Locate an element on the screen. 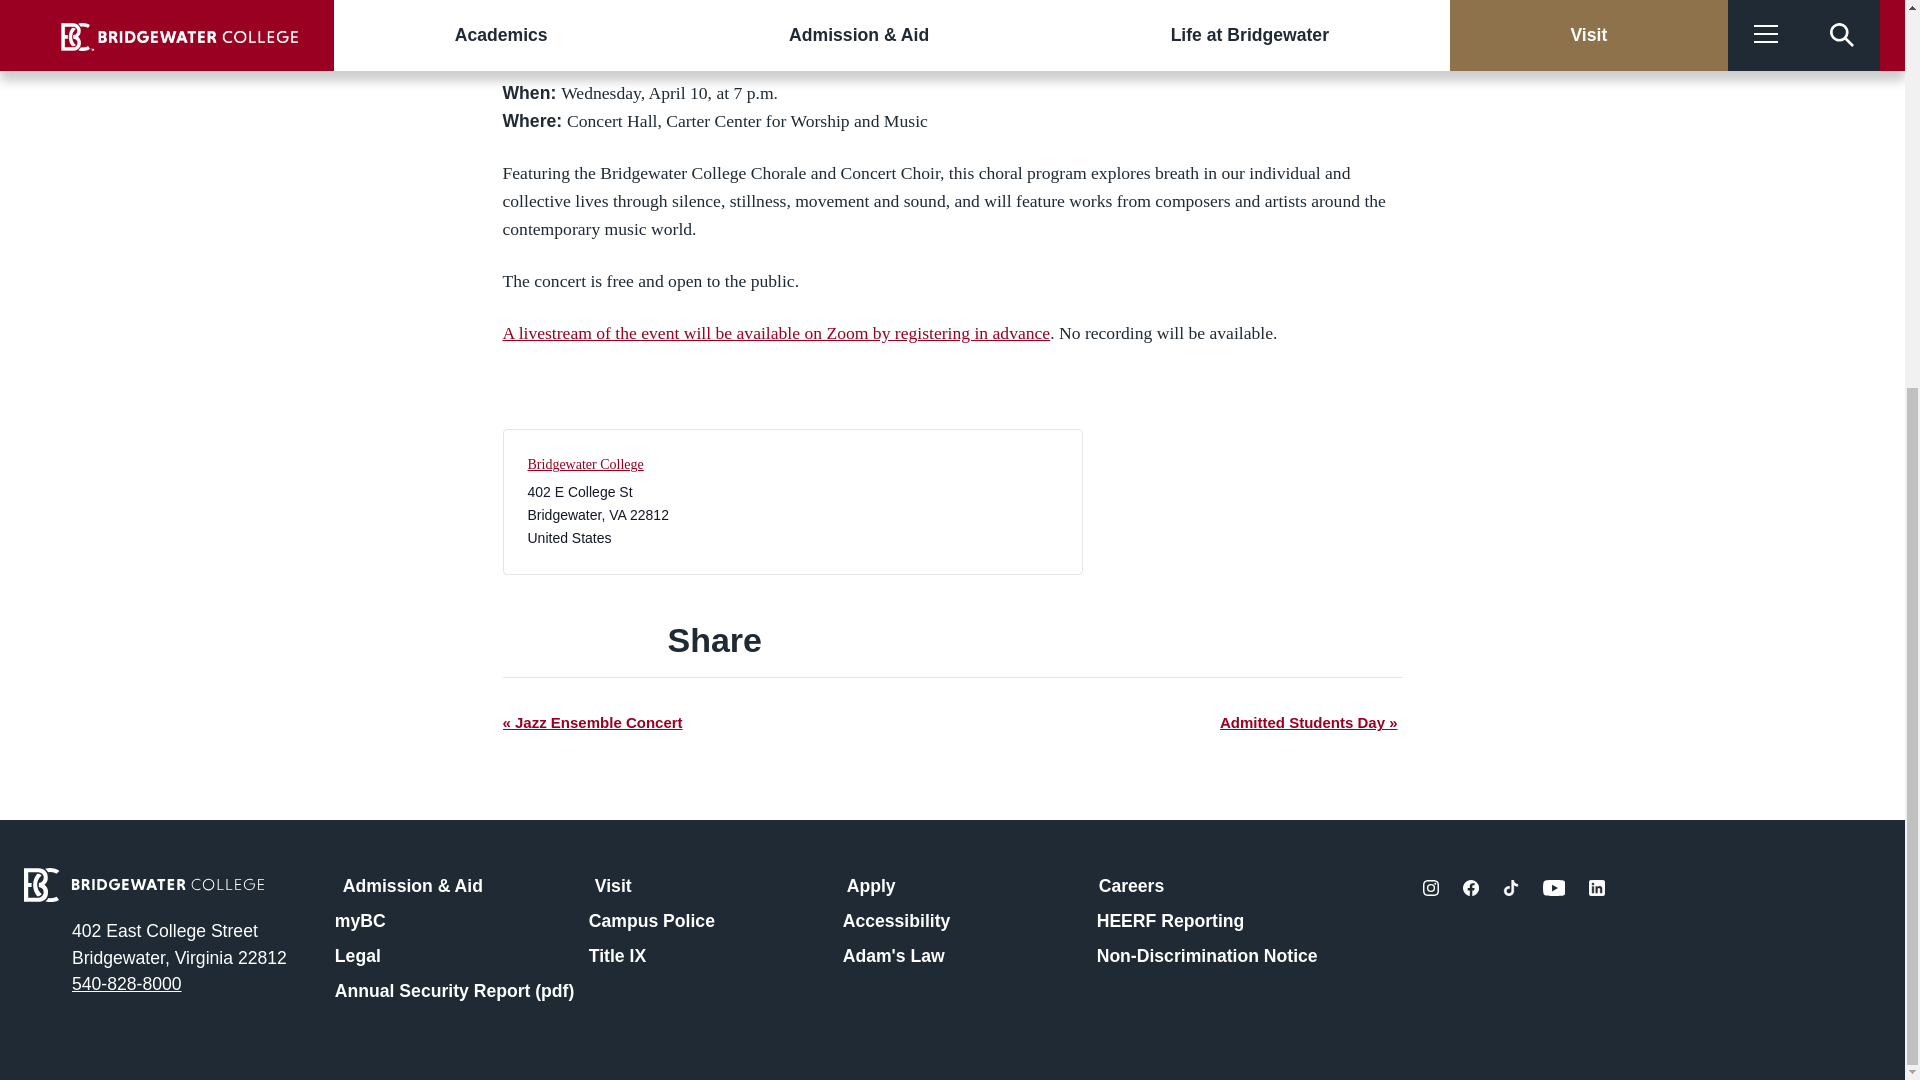 This screenshot has width=1920, height=1080. social-instagram-fill is located at coordinates (1430, 888).